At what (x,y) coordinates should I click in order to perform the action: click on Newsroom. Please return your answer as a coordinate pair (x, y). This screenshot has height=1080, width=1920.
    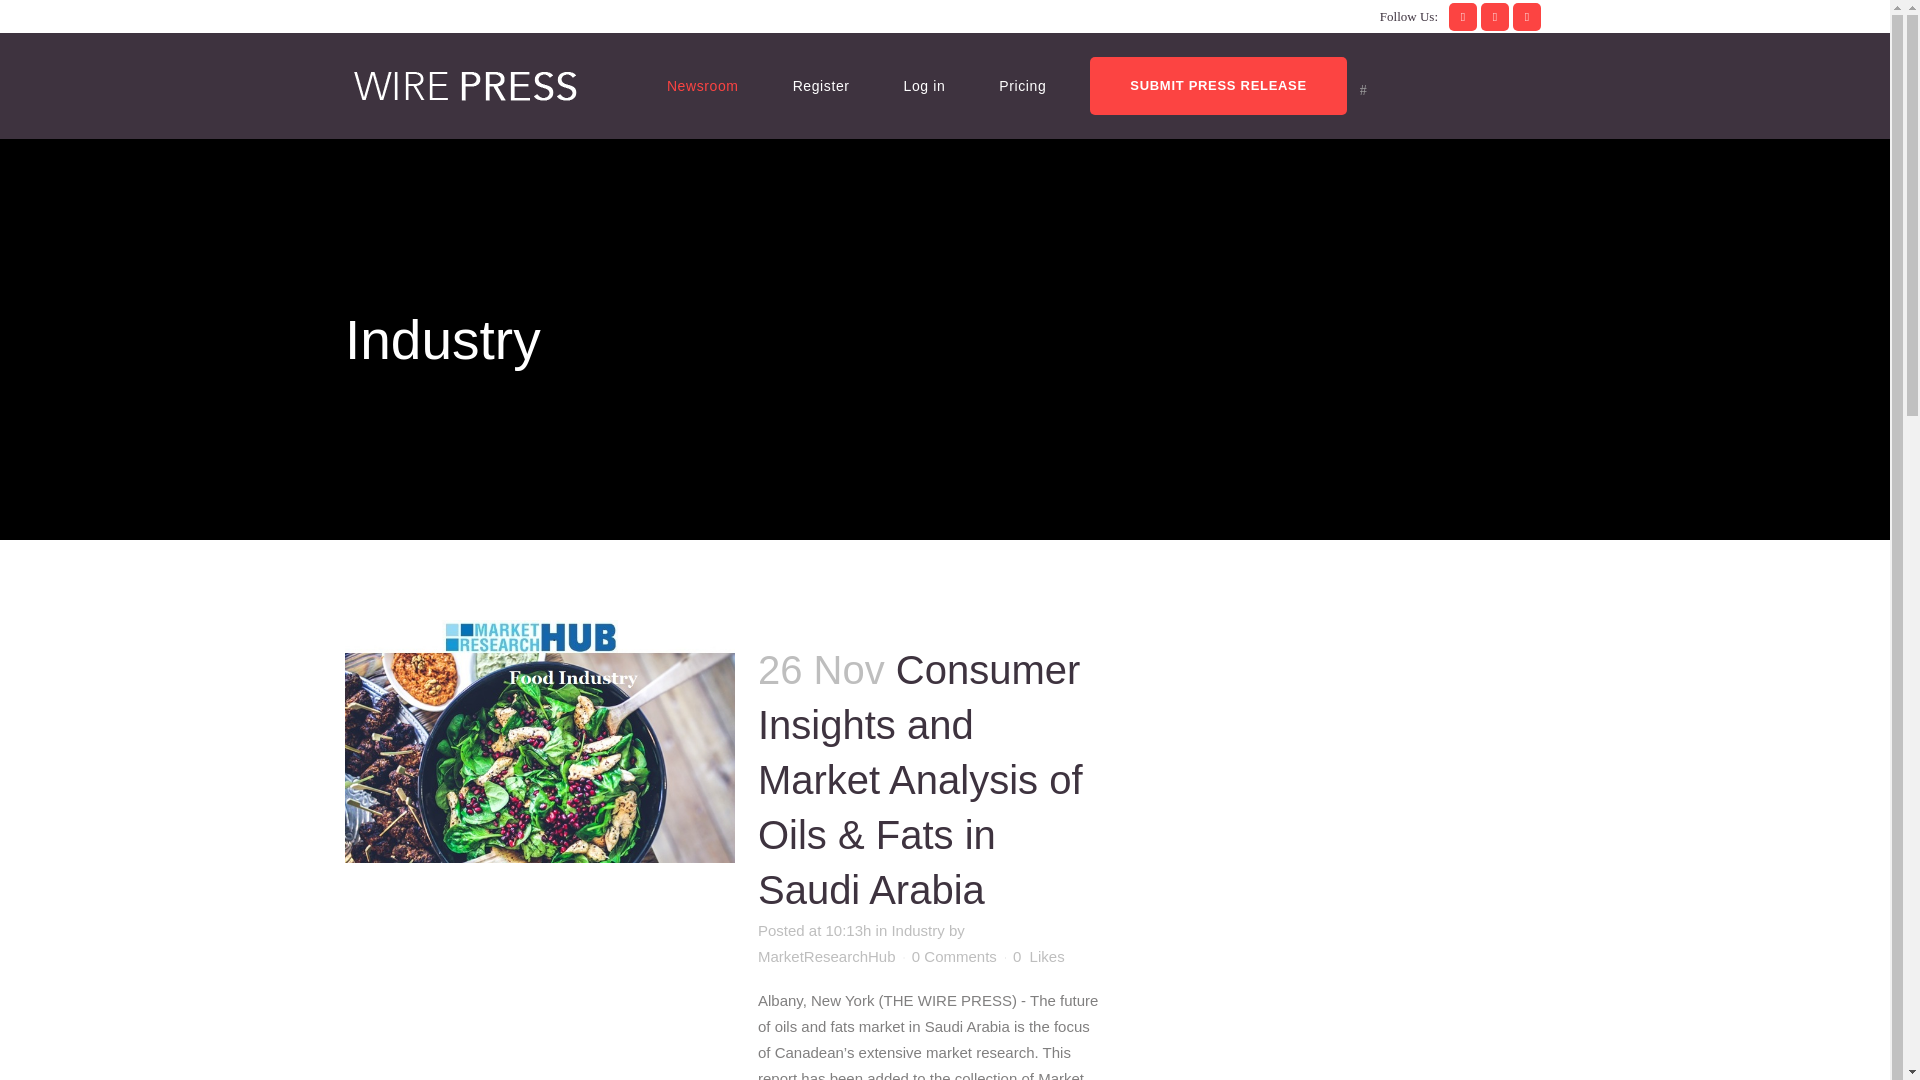
    Looking at the image, I should click on (702, 86).